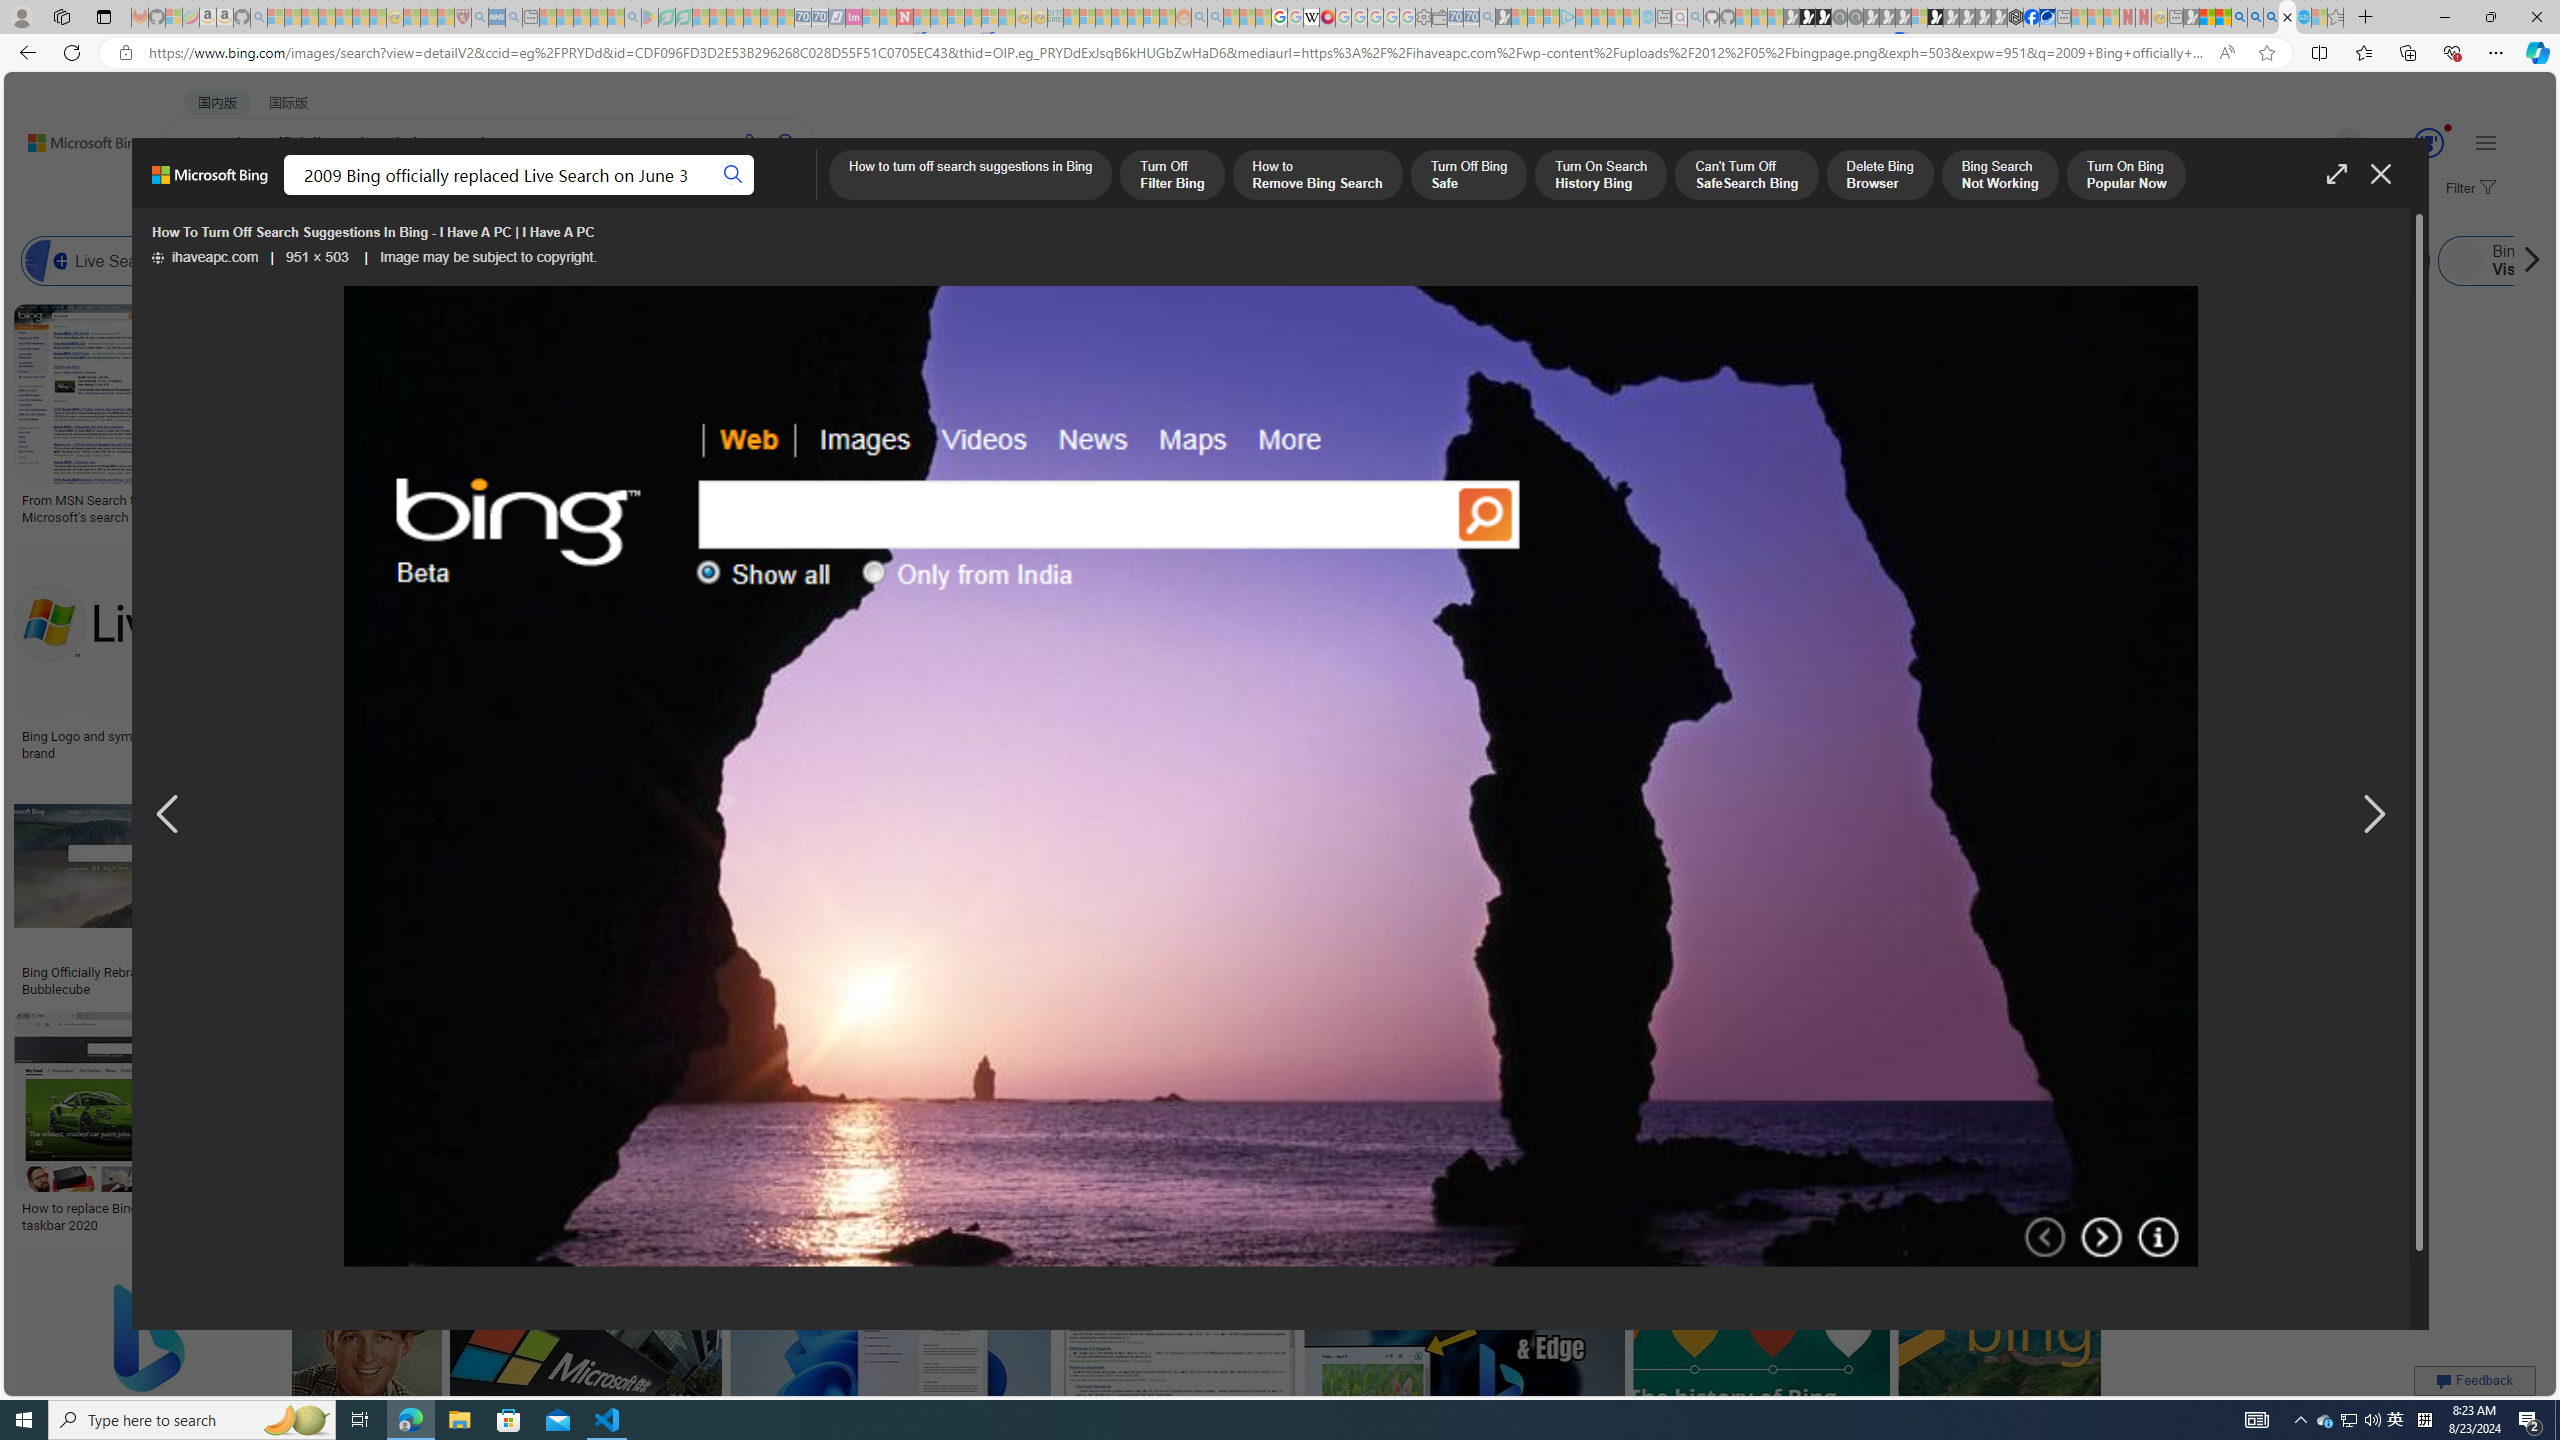 Image resolution: width=2560 pixels, height=1440 pixels. I want to click on Bing Best Search Engine, so click(1114, 261).